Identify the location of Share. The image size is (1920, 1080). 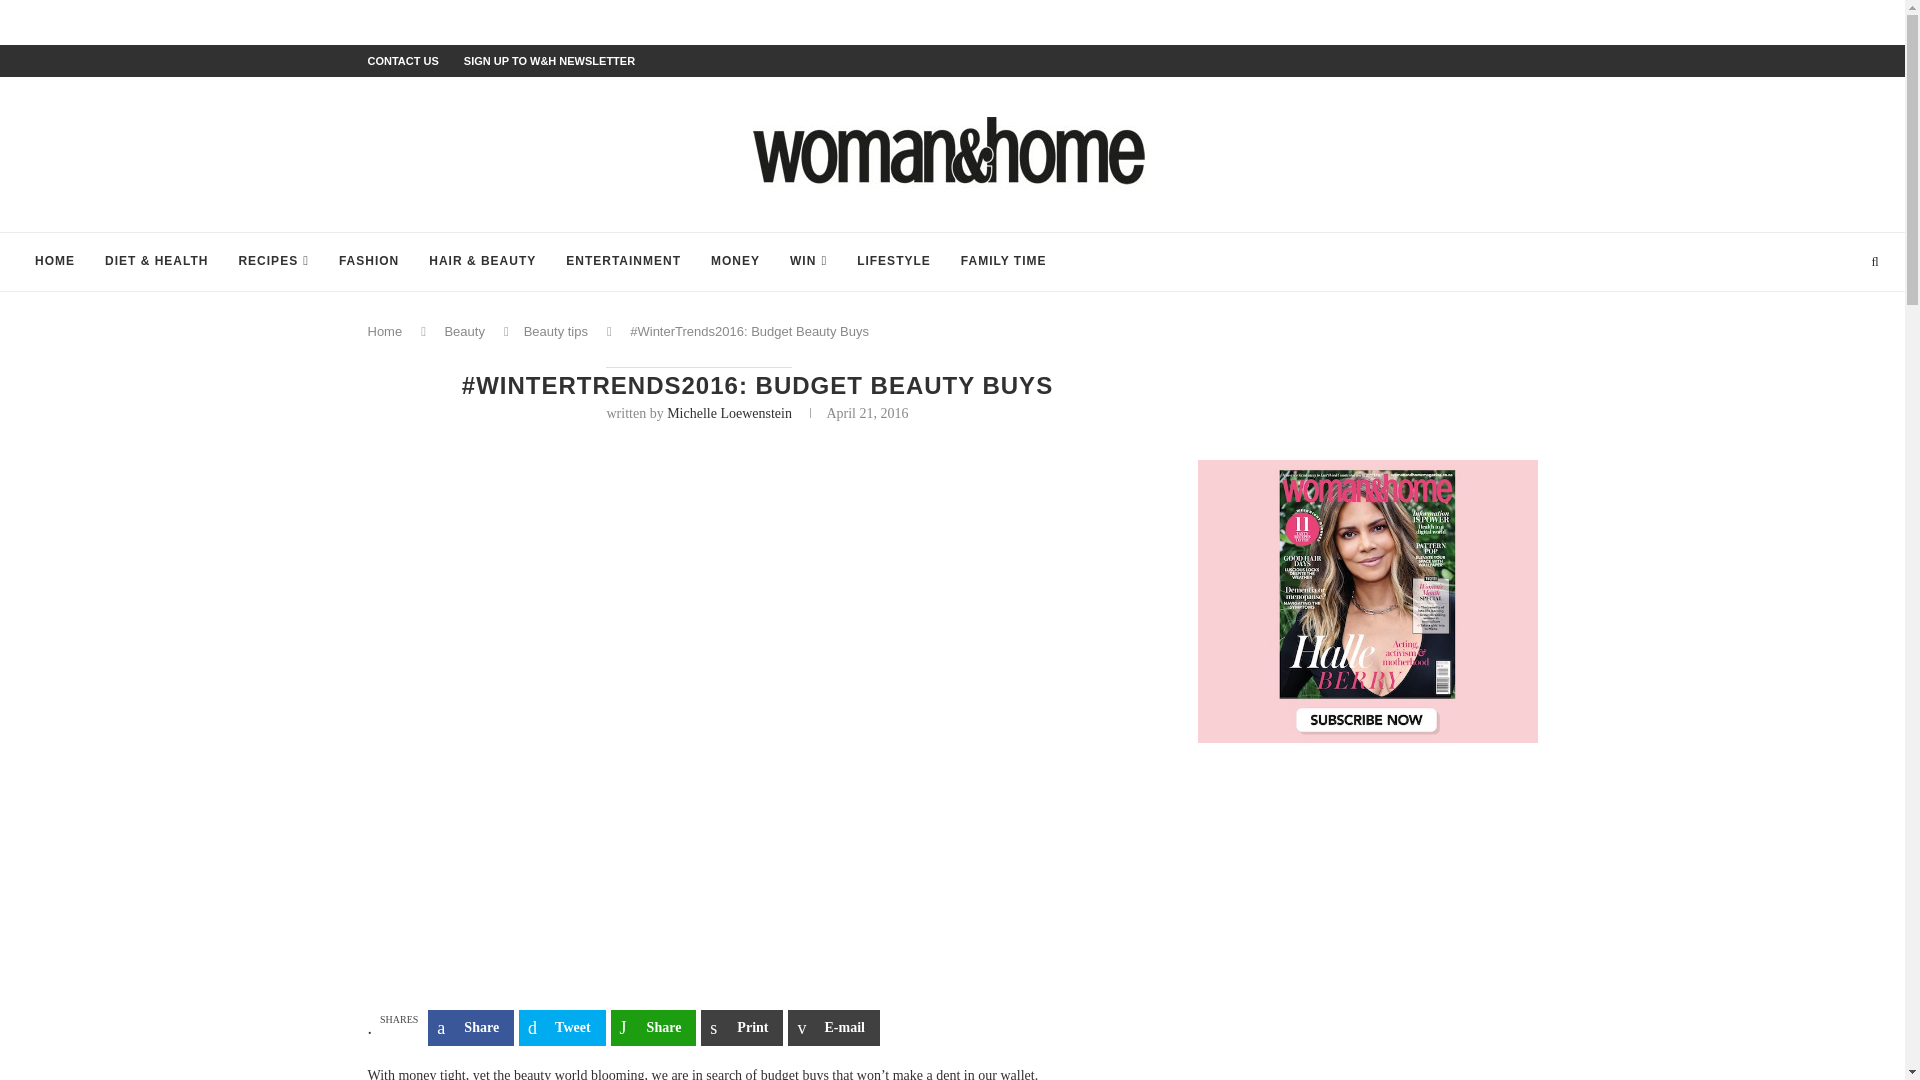
(653, 1028).